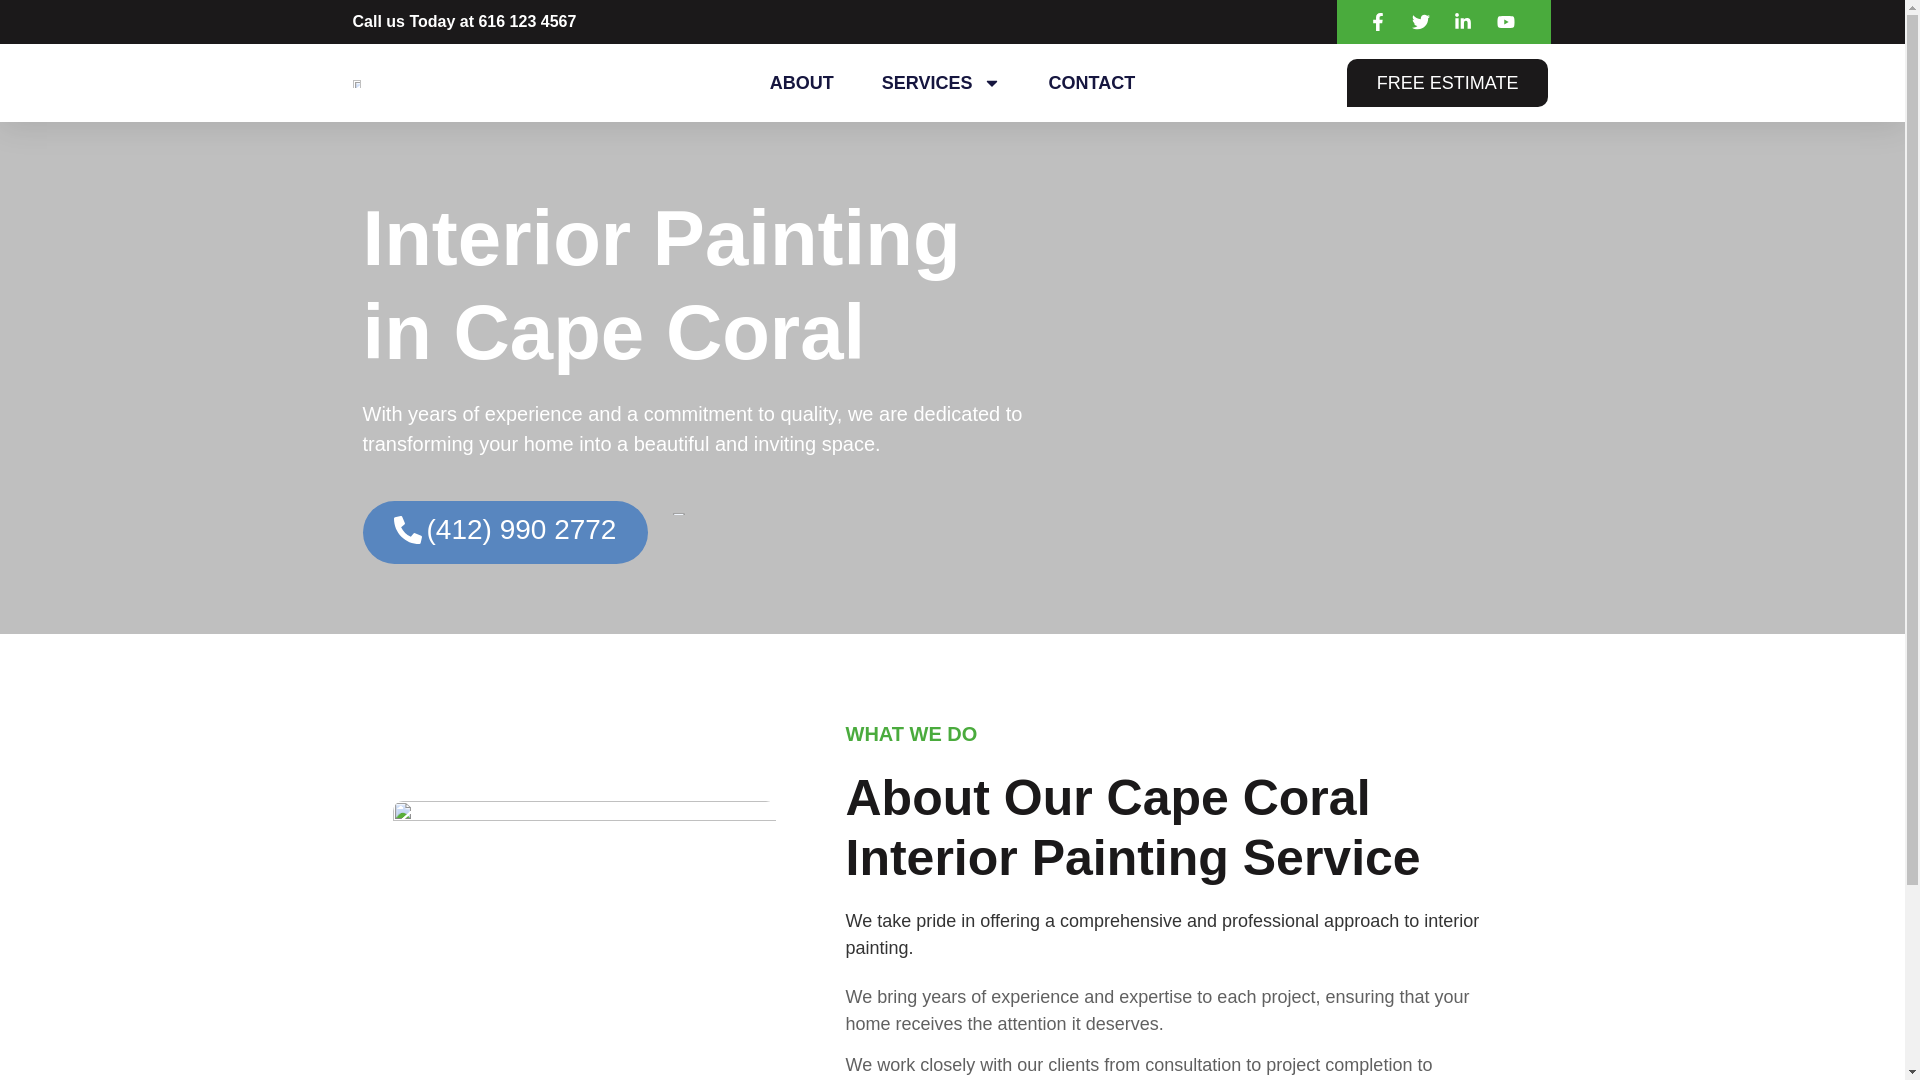 The image size is (1920, 1080). What do you see at coordinates (942, 82) in the screenshot?
I see `SERVICES` at bounding box center [942, 82].